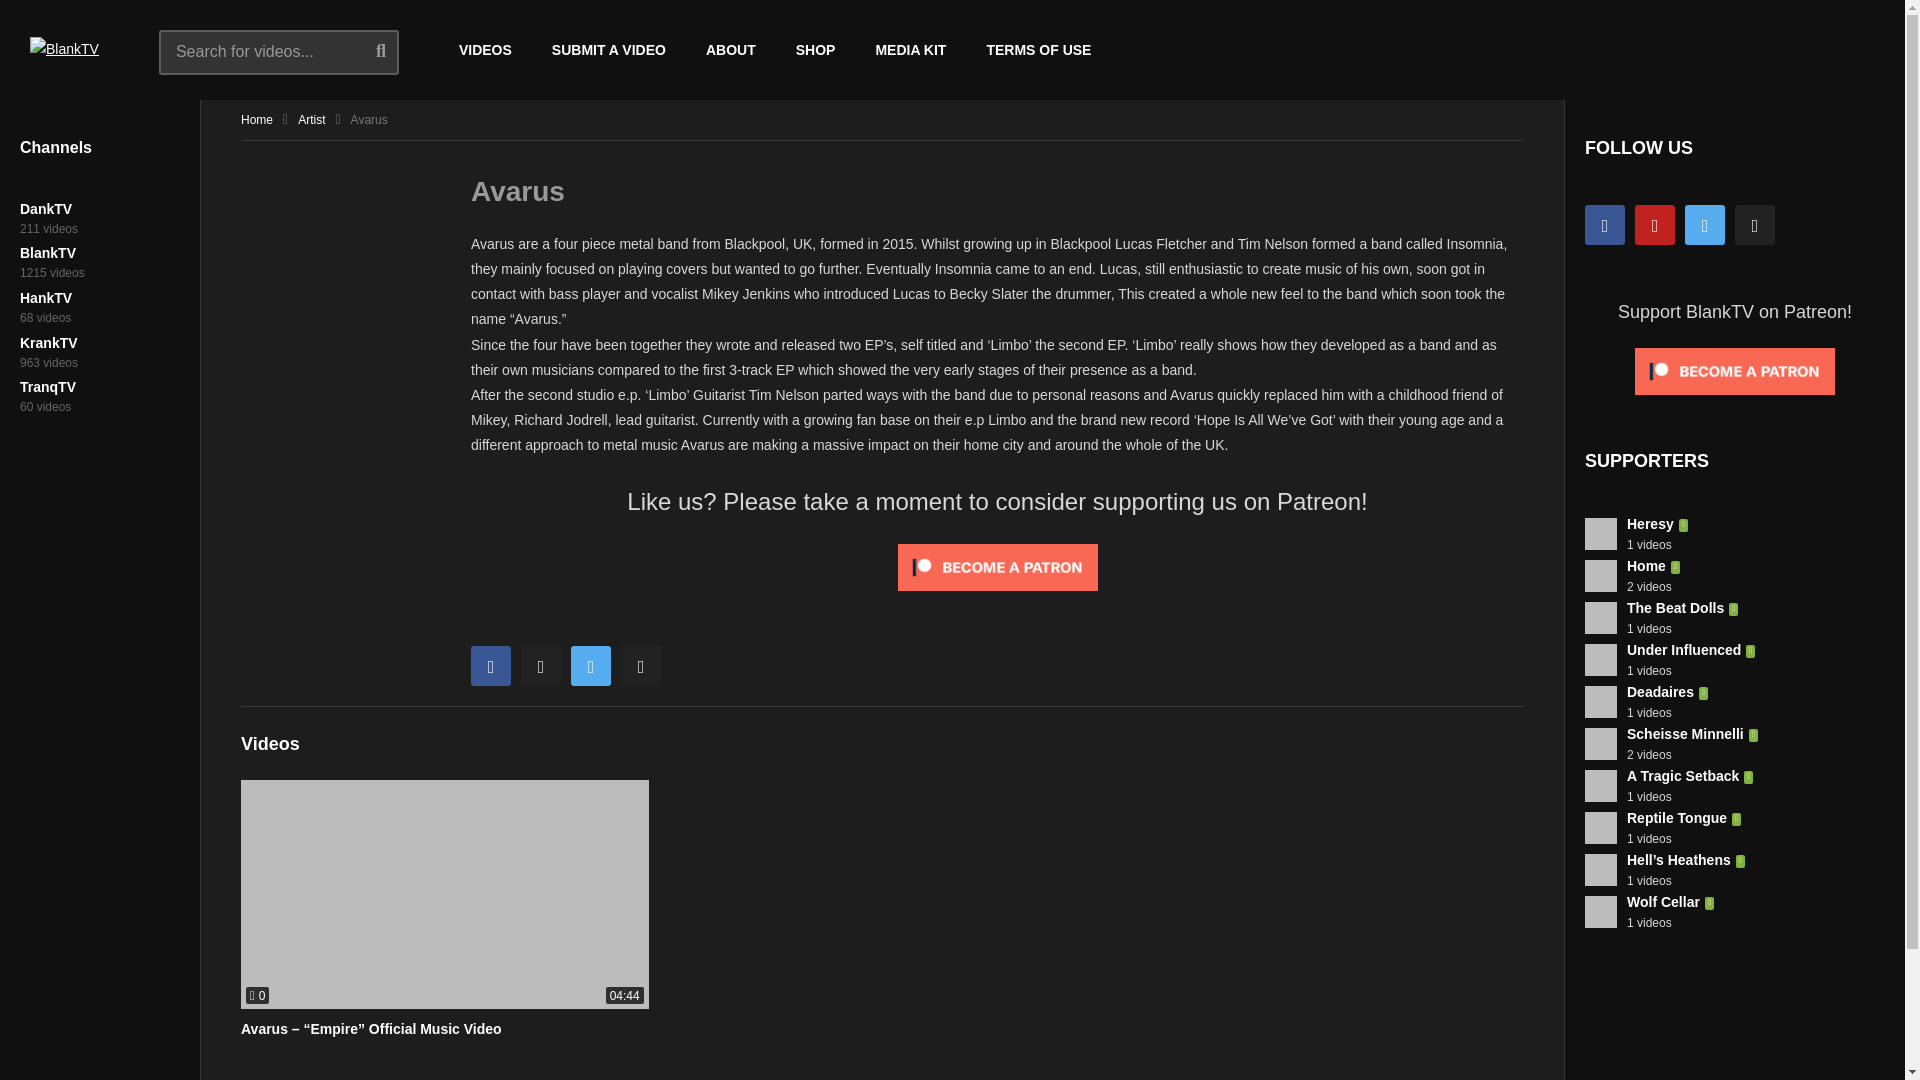 The width and height of the screenshot is (1920, 1080). I want to click on SUBMIT A VIDEO, so click(608, 50).